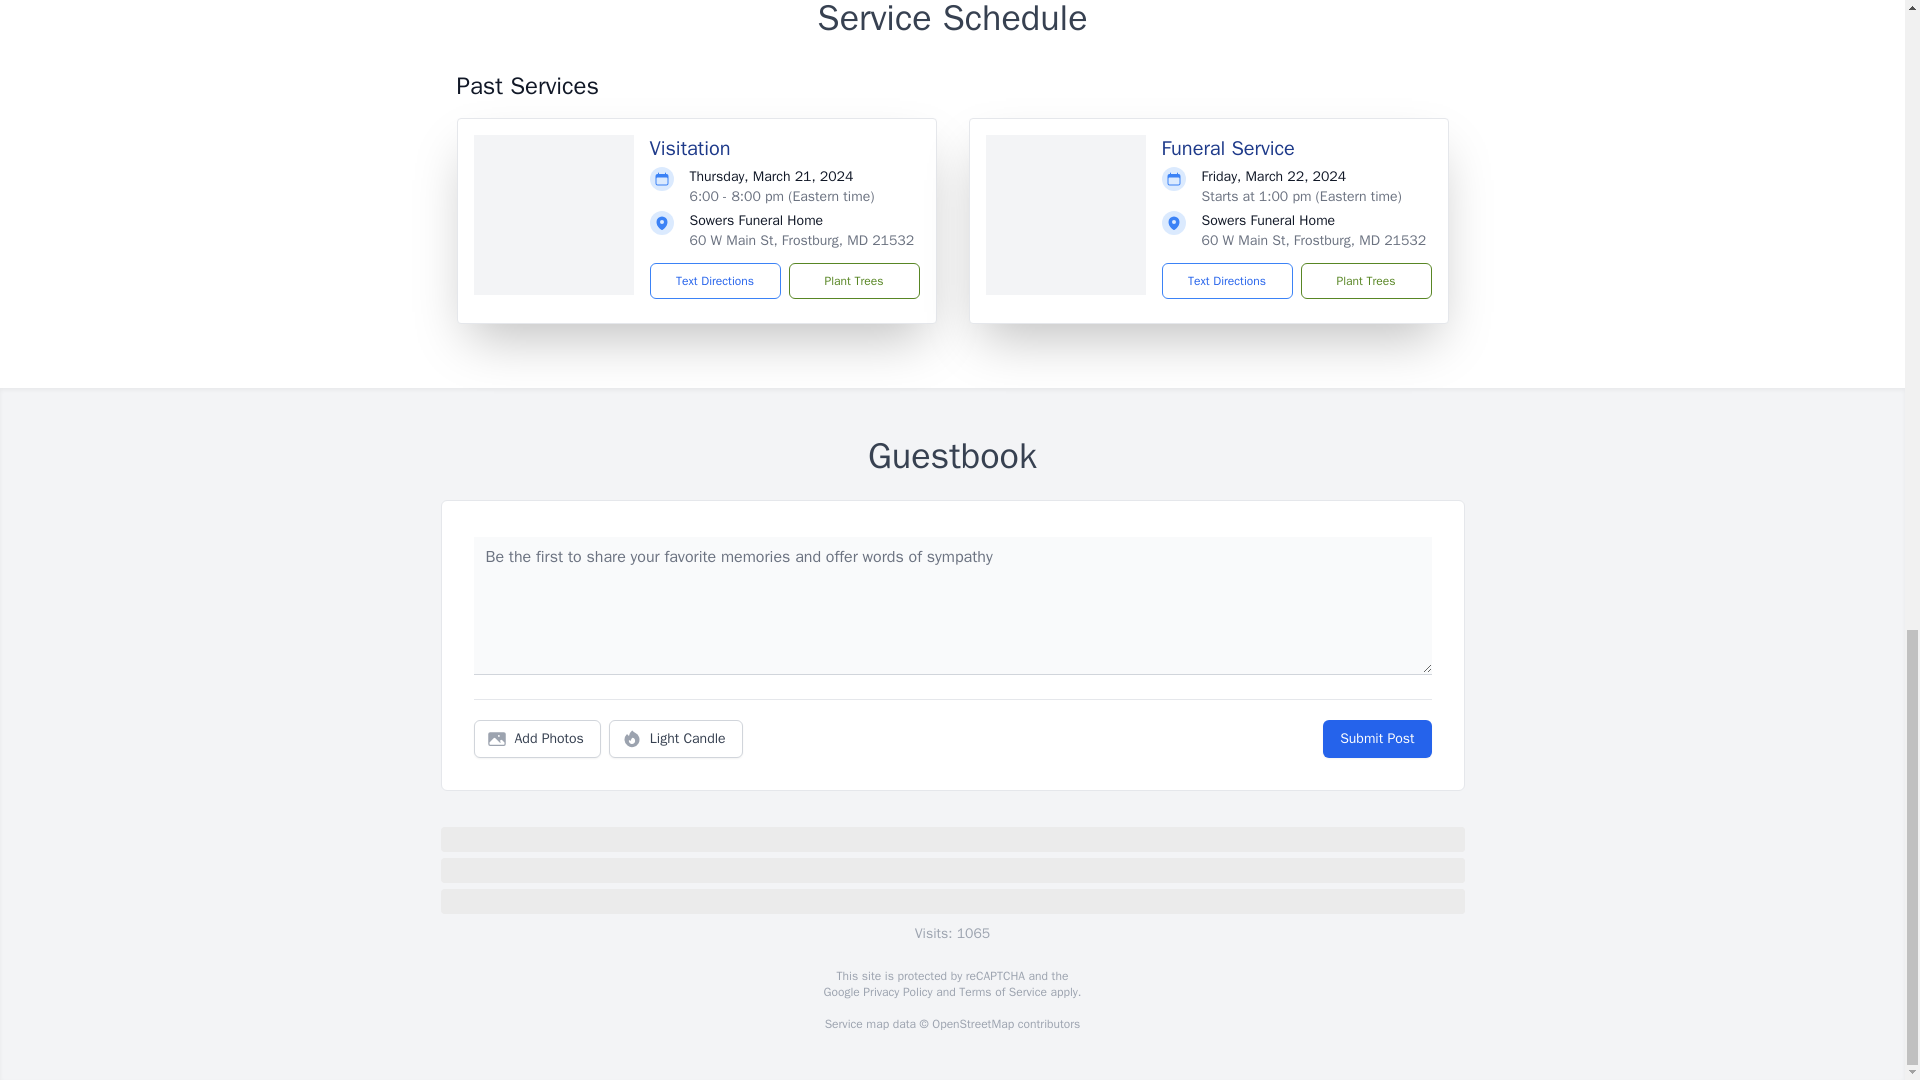 This screenshot has width=1920, height=1080. Describe the element at coordinates (802, 240) in the screenshot. I see `60 W Main St, Frostburg, MD 21532` at that location.